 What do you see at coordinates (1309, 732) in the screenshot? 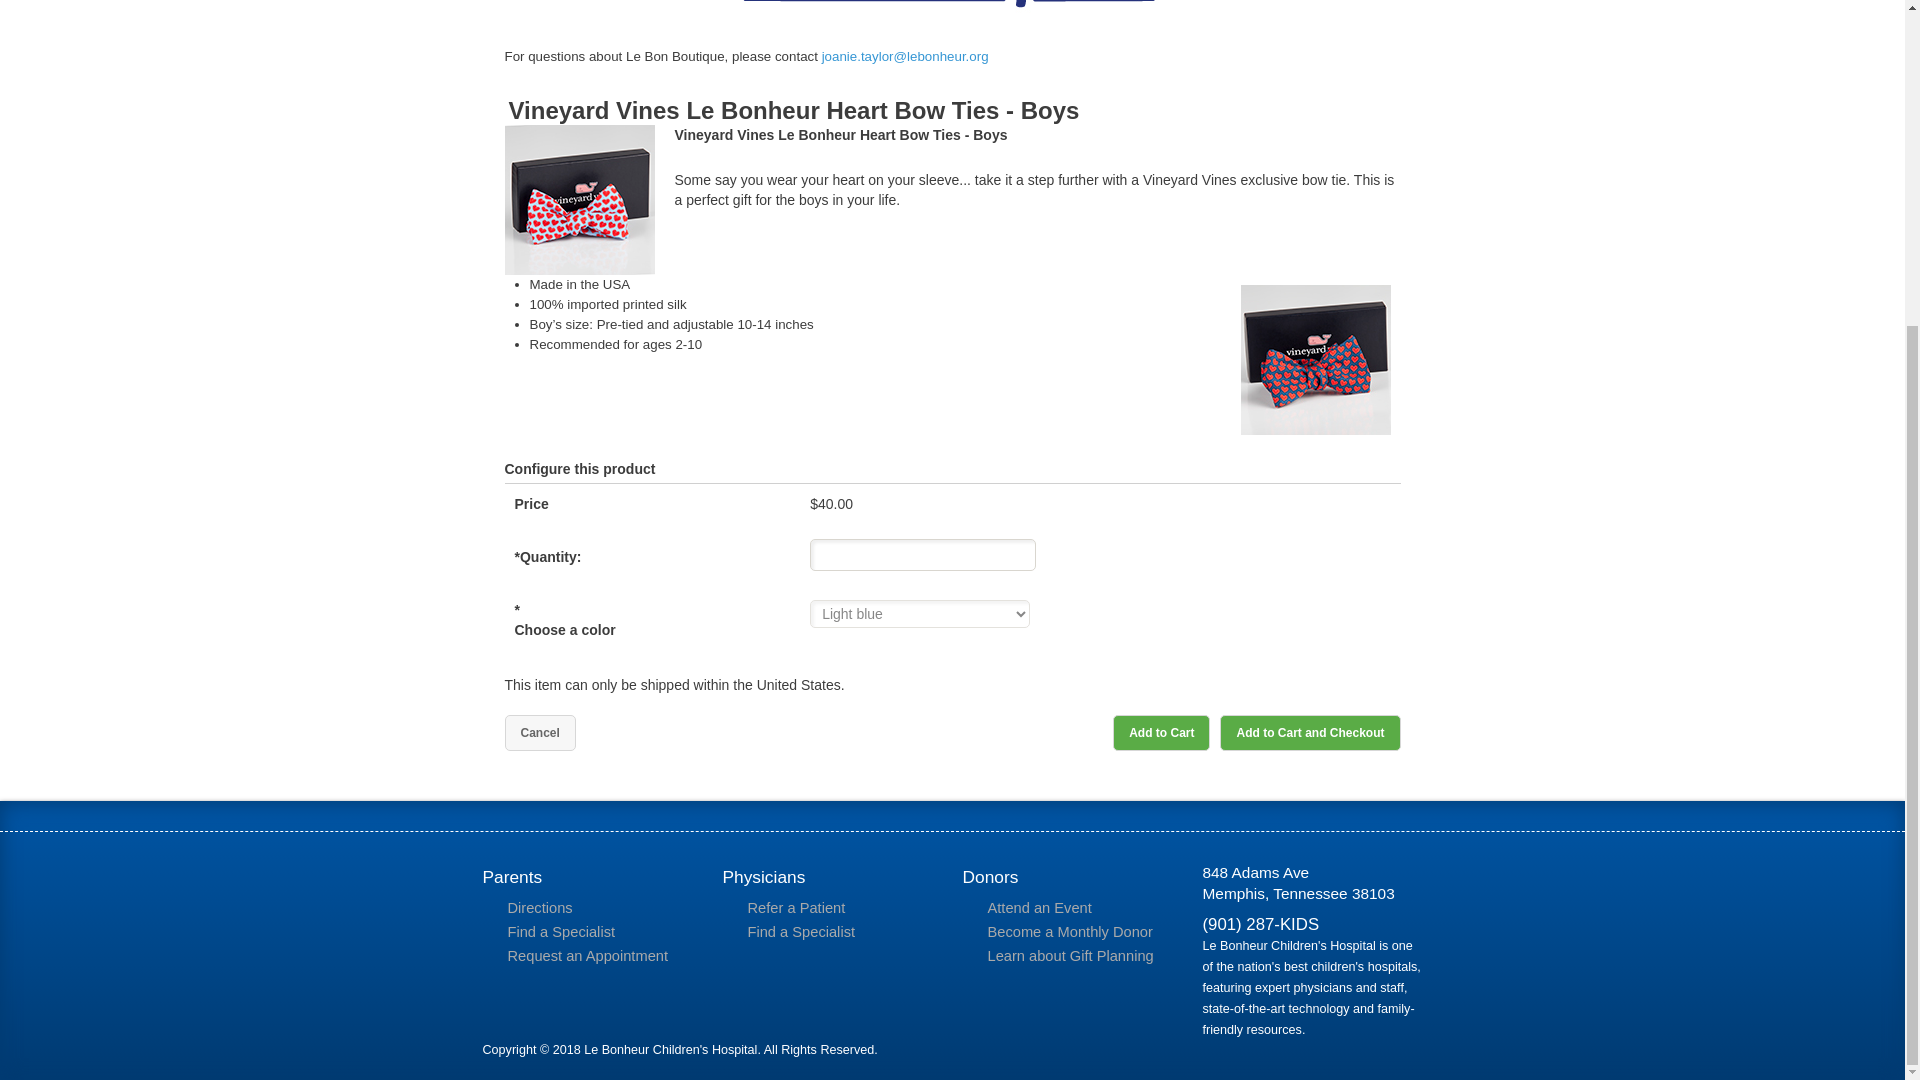
I see `Add to Cart and Checkout` at bounding box center [1309, 732].